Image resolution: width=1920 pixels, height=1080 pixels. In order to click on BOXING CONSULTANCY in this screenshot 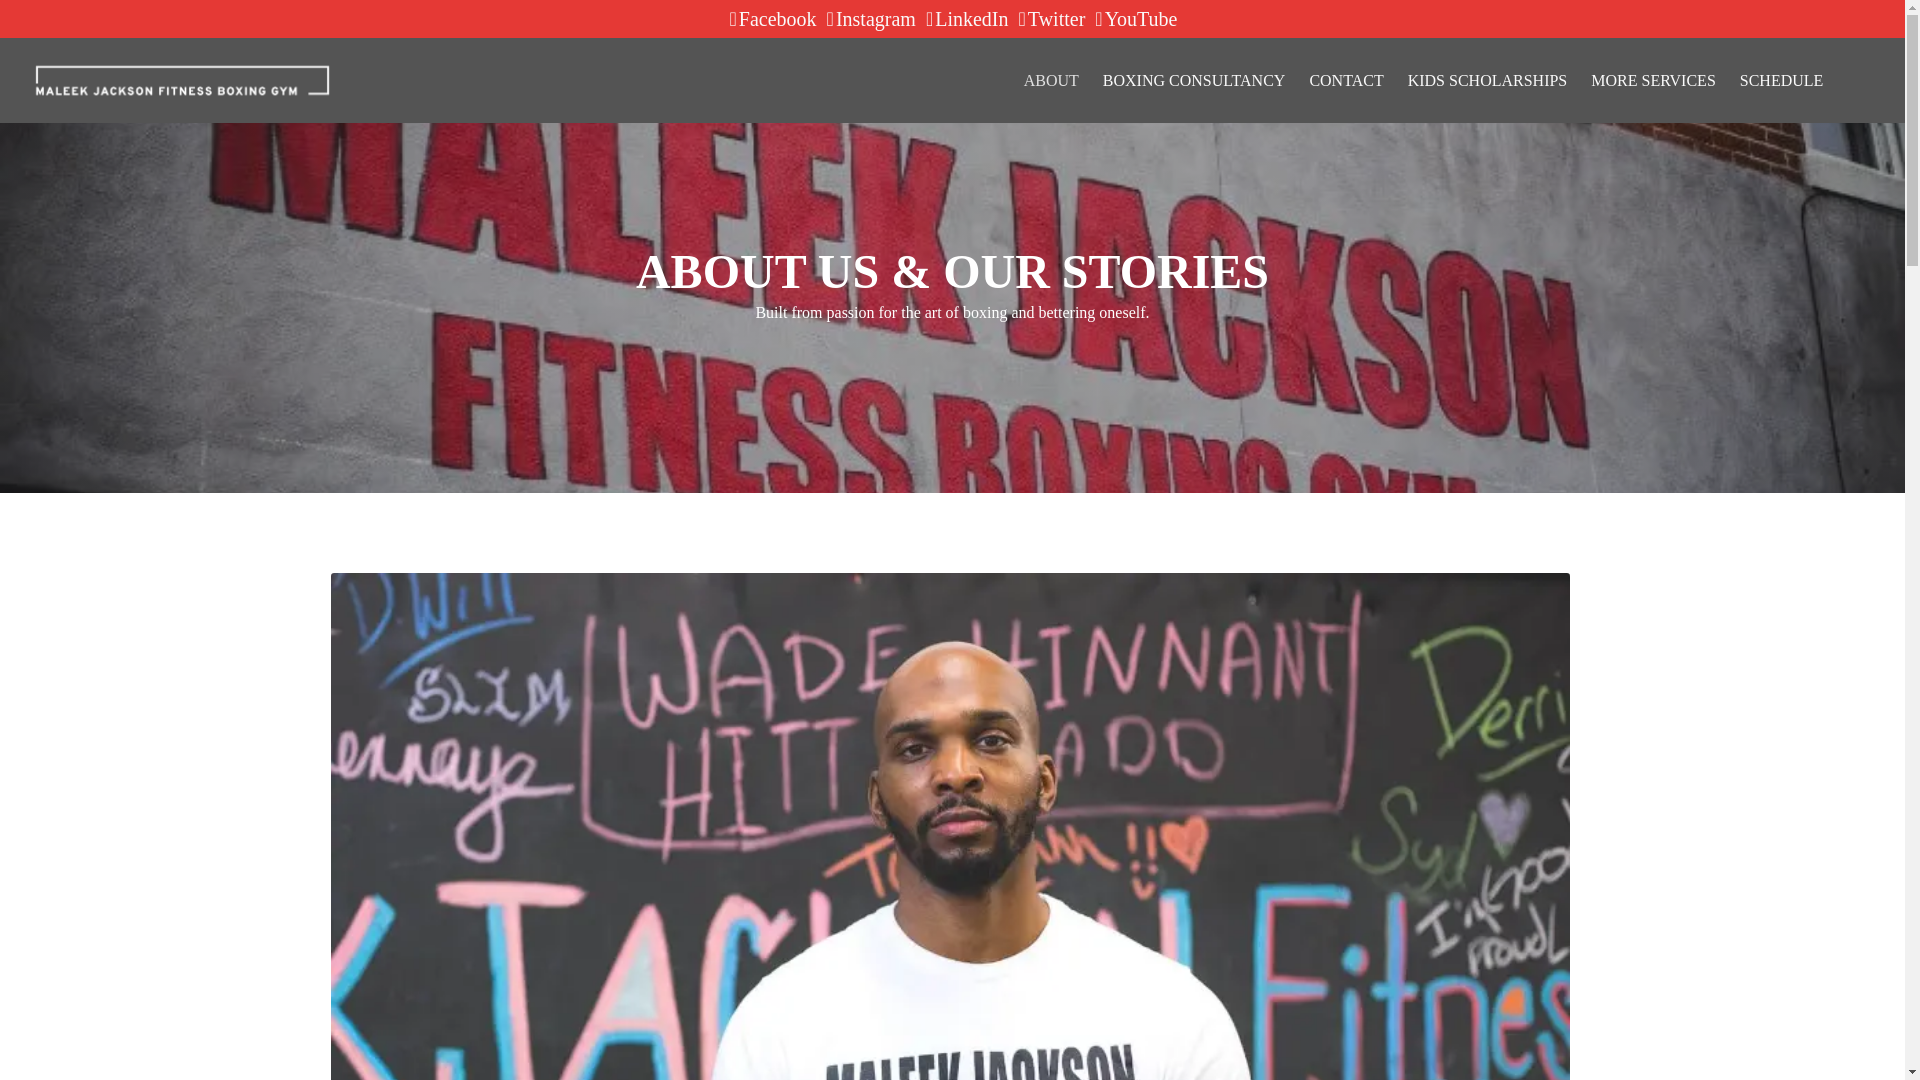, I will do `click(1194, 80)`.